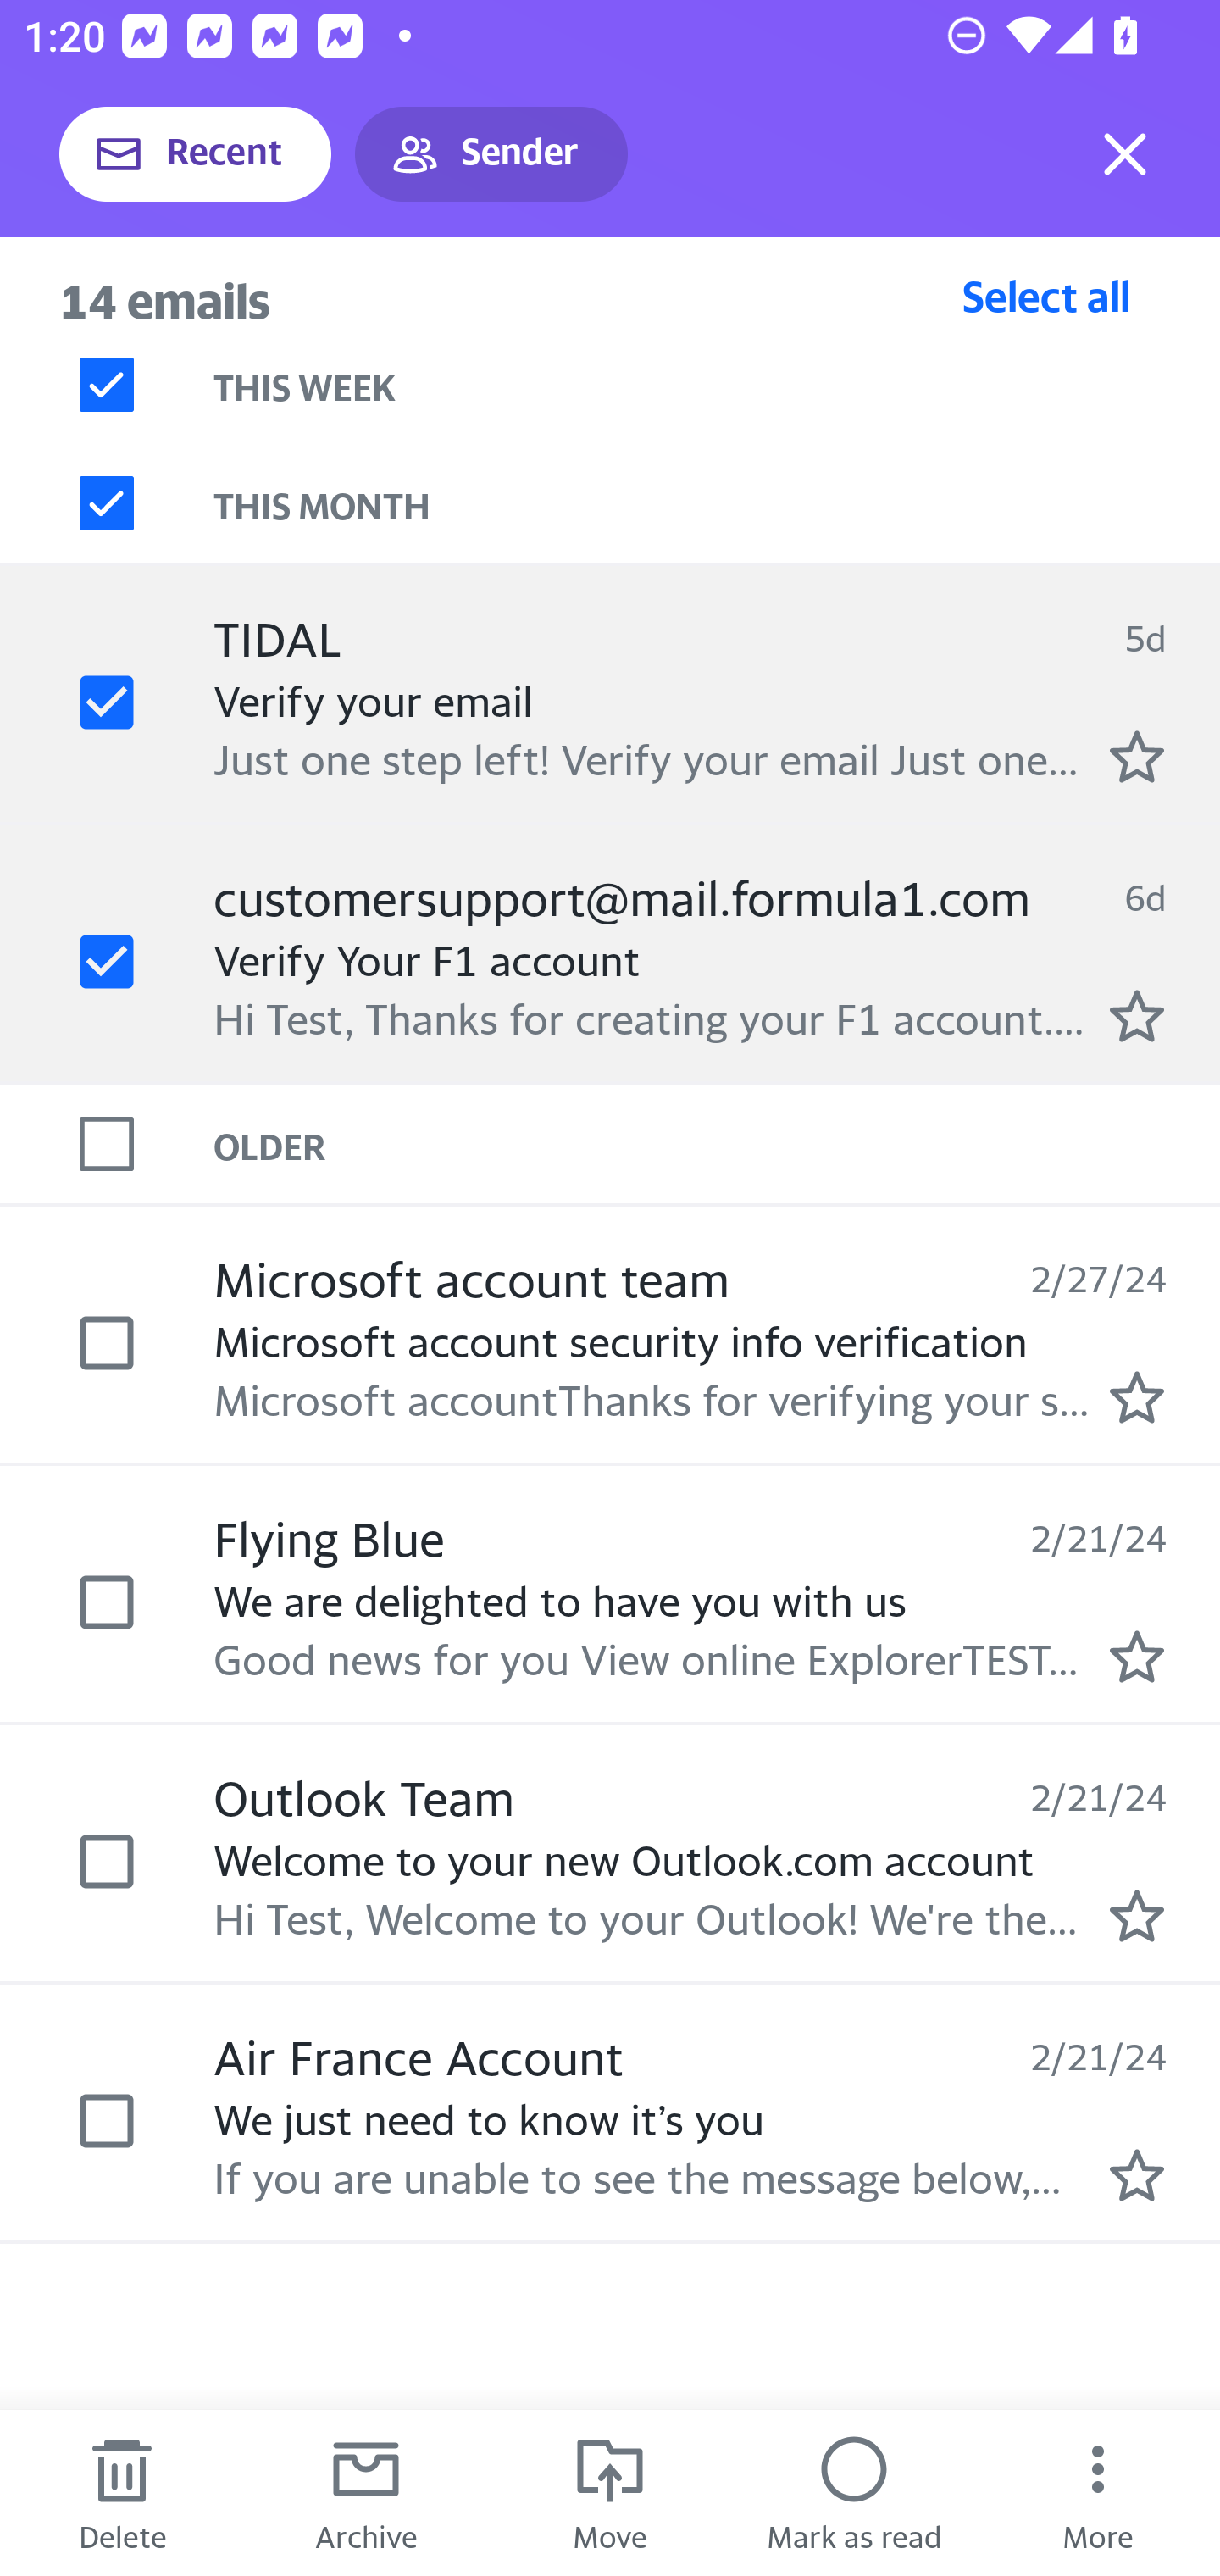 This screenshot has width=1220, height=2576. Describe the element at coordinates (1137, 756) in the screenshot. I see `Mark as starred.` at that location.